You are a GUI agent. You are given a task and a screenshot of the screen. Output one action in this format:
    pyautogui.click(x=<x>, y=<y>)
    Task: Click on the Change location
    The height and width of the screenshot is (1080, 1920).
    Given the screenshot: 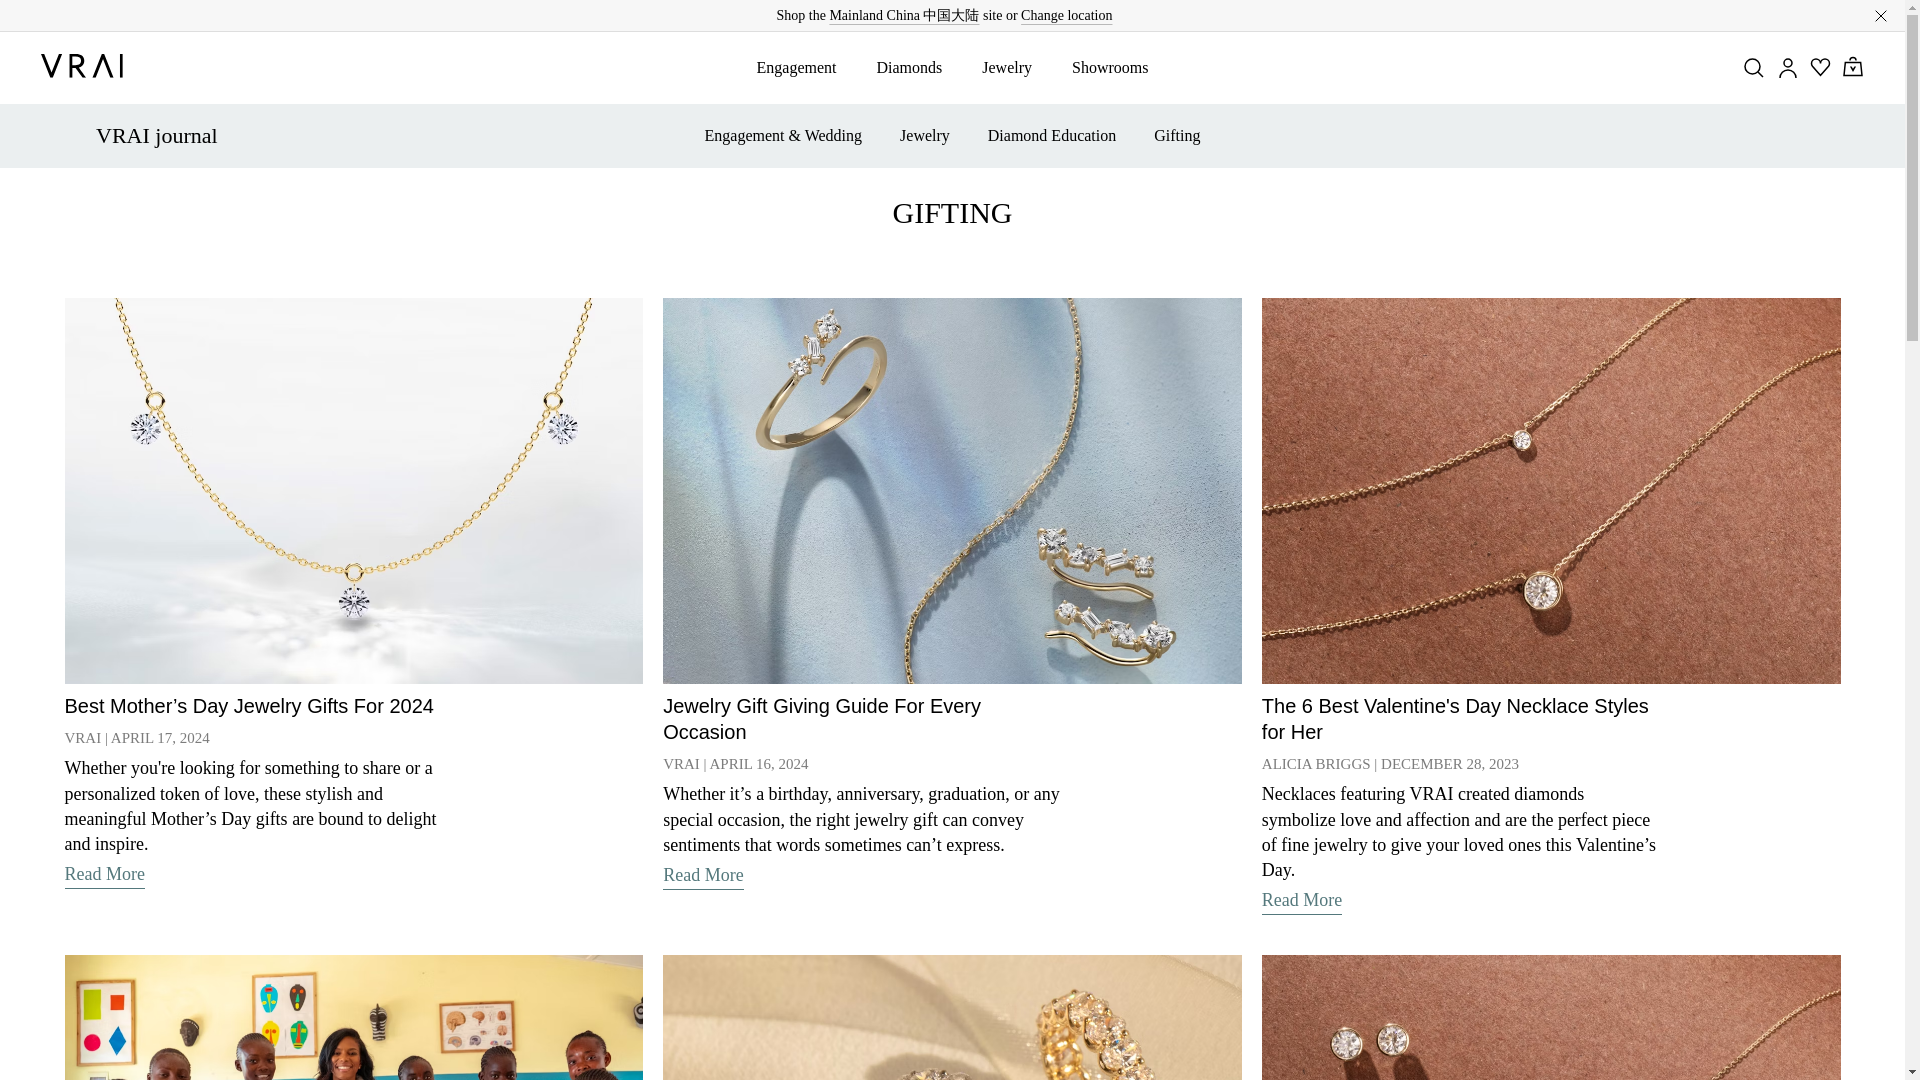 What is the action you would take?
    pyautogui.click(x=1066, y=15)
    